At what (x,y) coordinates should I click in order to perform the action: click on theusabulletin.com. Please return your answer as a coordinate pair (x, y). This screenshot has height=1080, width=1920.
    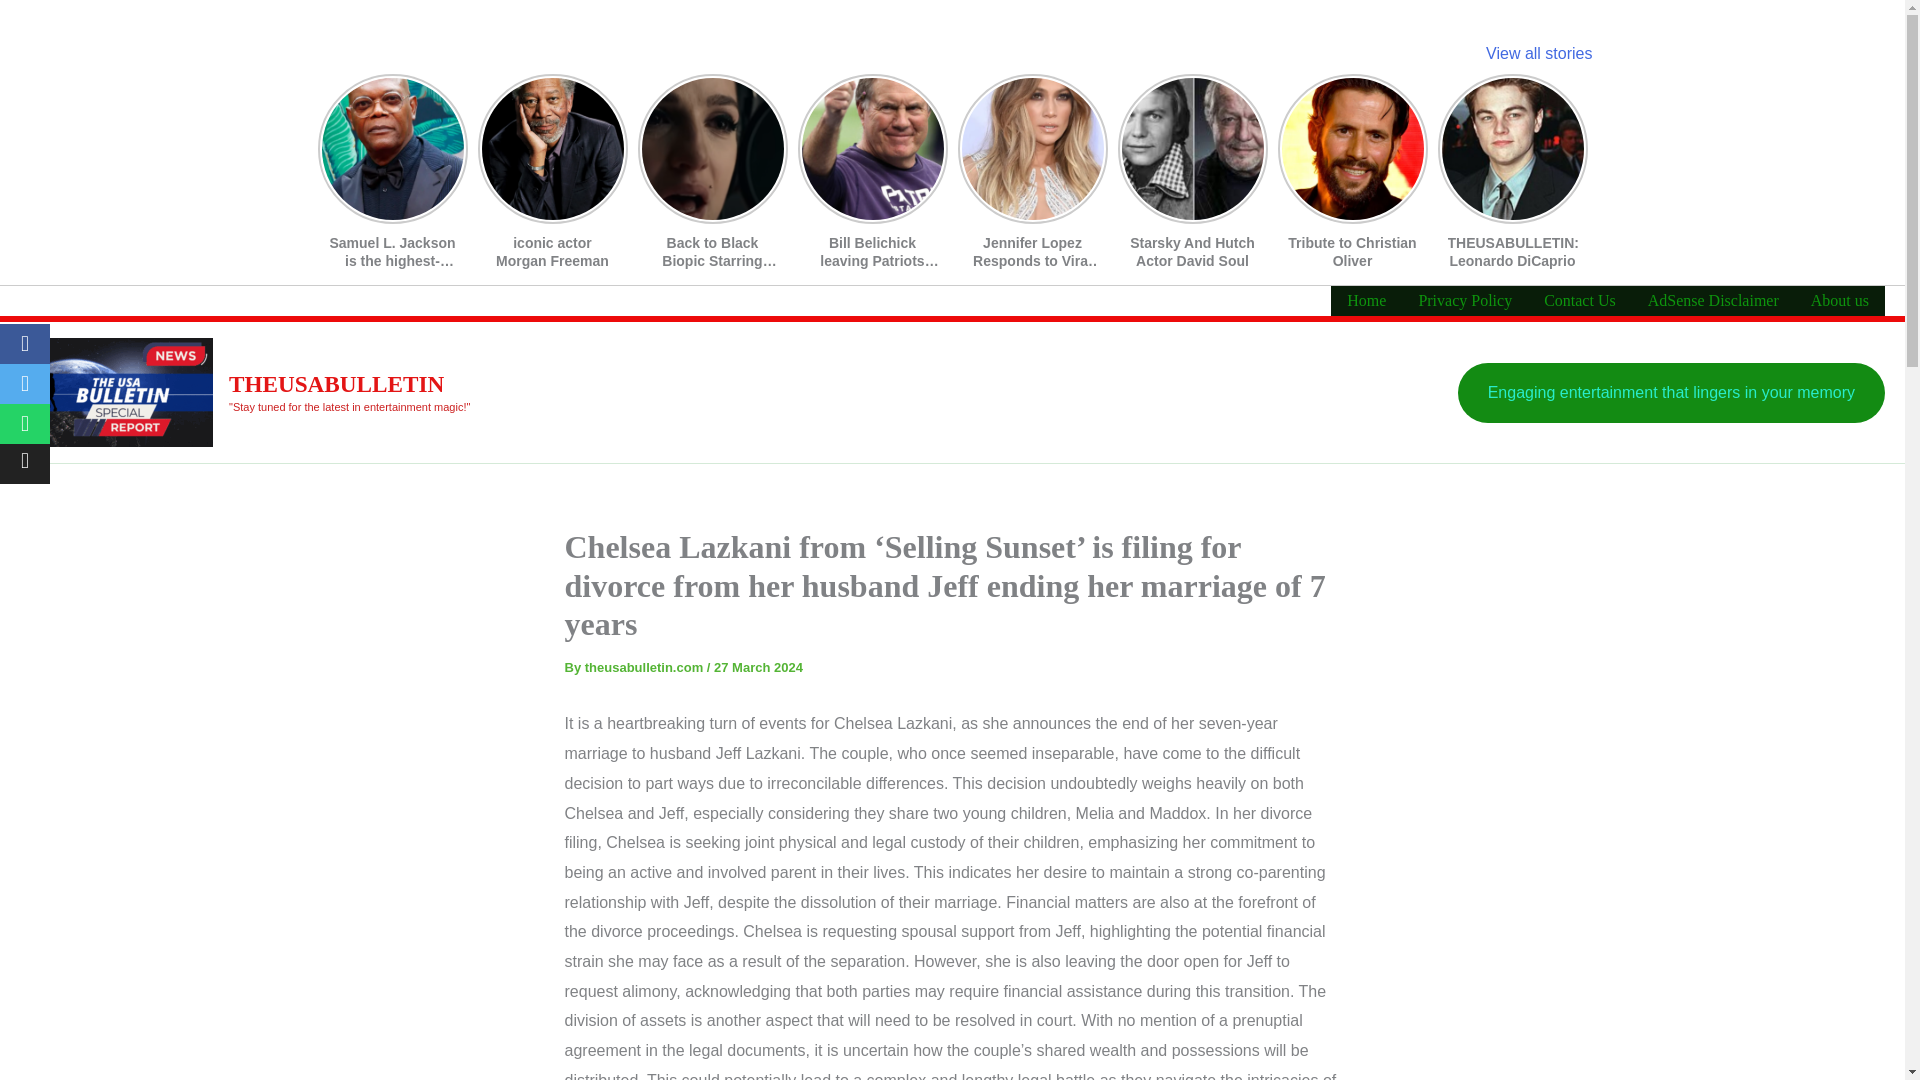
    Looking at the image, I should click on (646, 667).